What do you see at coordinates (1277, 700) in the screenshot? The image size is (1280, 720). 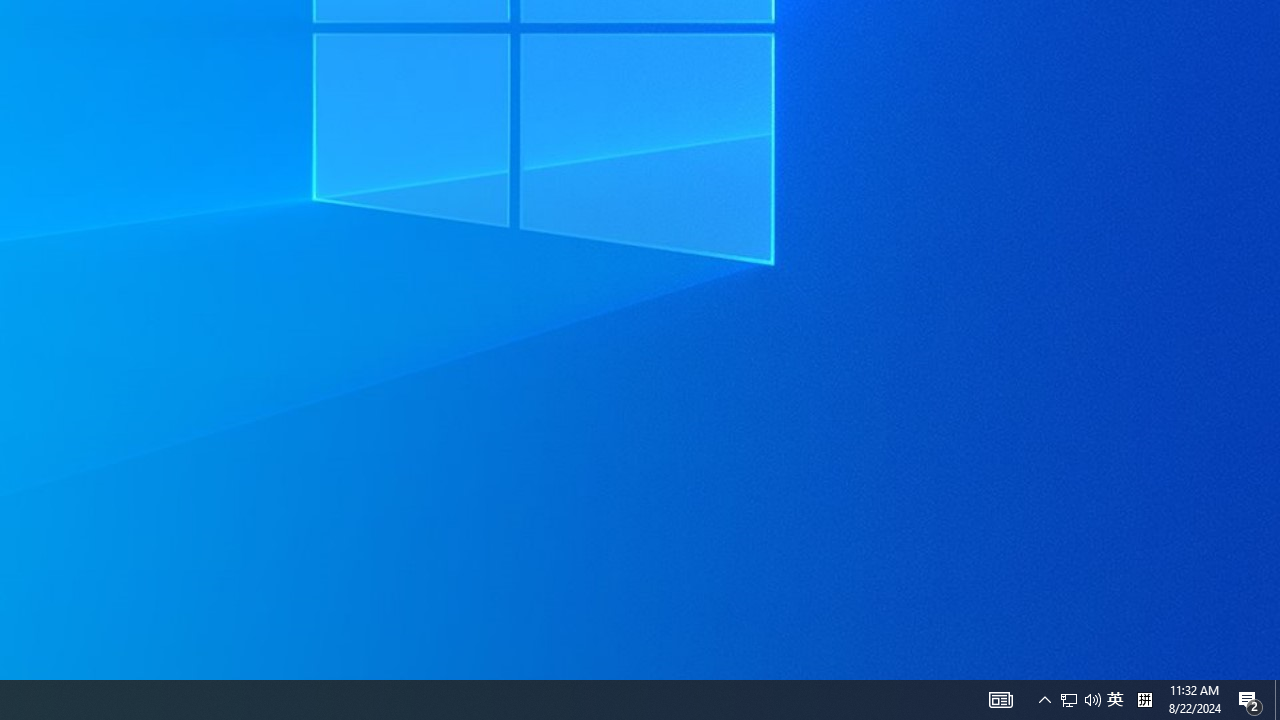 I see `Show desktop` at bounding box center [1277, 700].